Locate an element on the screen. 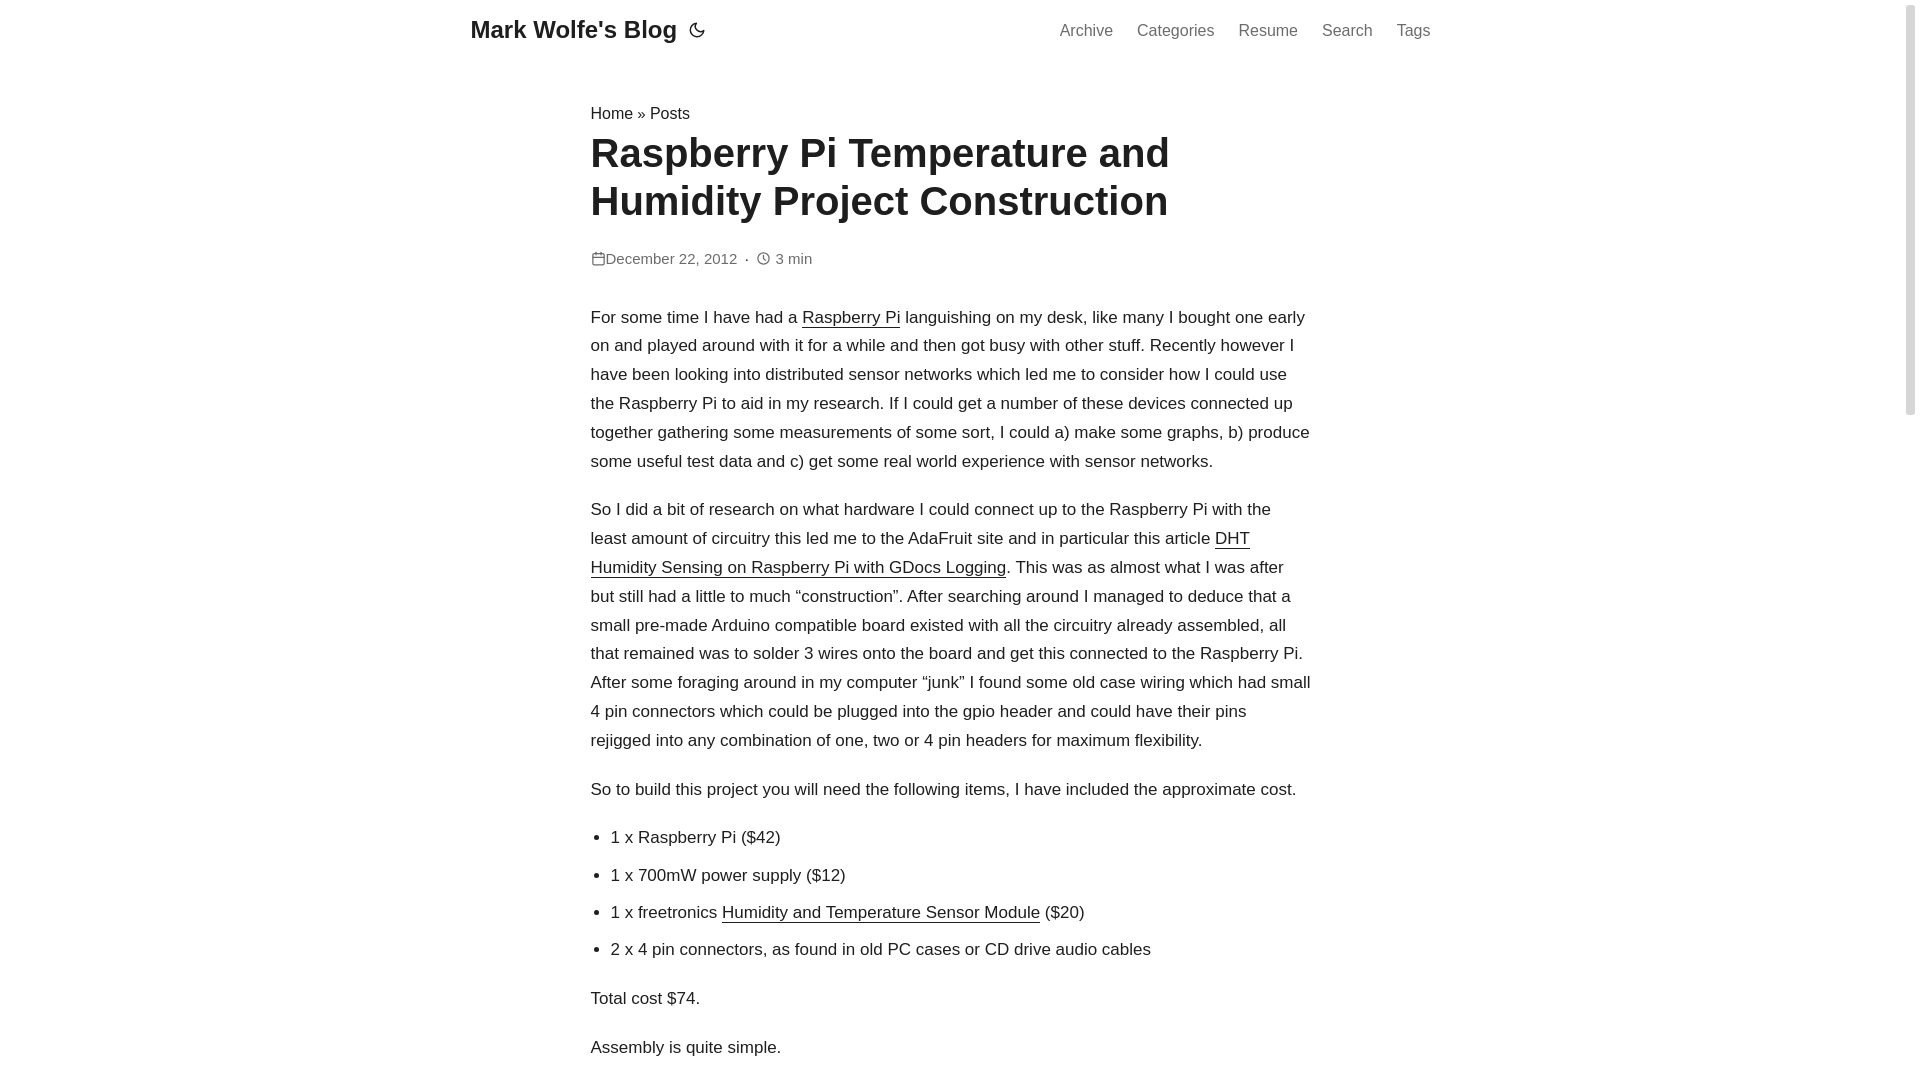 This screenshot has width=1920, height=1080. Humidity and Temperature Sensor Module is located at coordinates (881, 912).